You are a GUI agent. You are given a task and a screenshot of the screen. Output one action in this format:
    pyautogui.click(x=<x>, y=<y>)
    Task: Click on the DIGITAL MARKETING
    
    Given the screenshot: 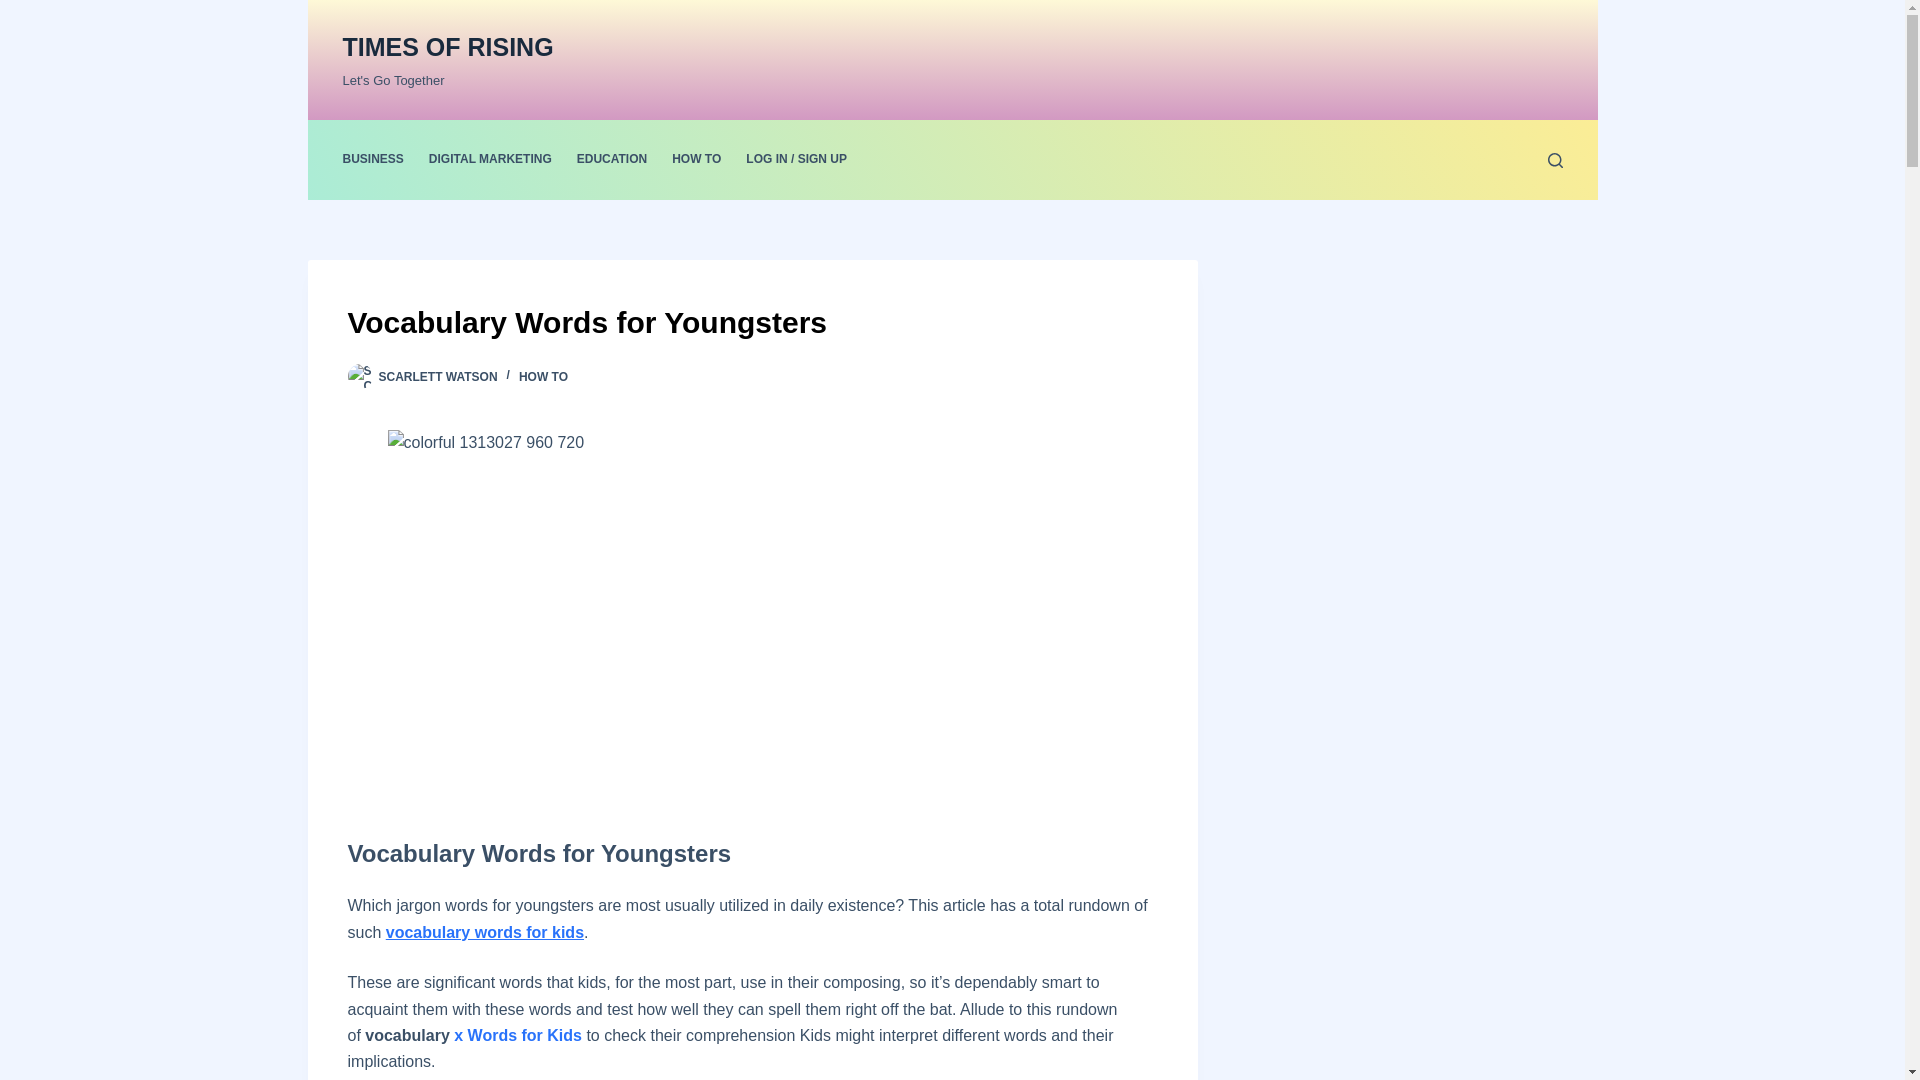 What is the action you would take?
    pyautogui.click(x=490, y=159)
    